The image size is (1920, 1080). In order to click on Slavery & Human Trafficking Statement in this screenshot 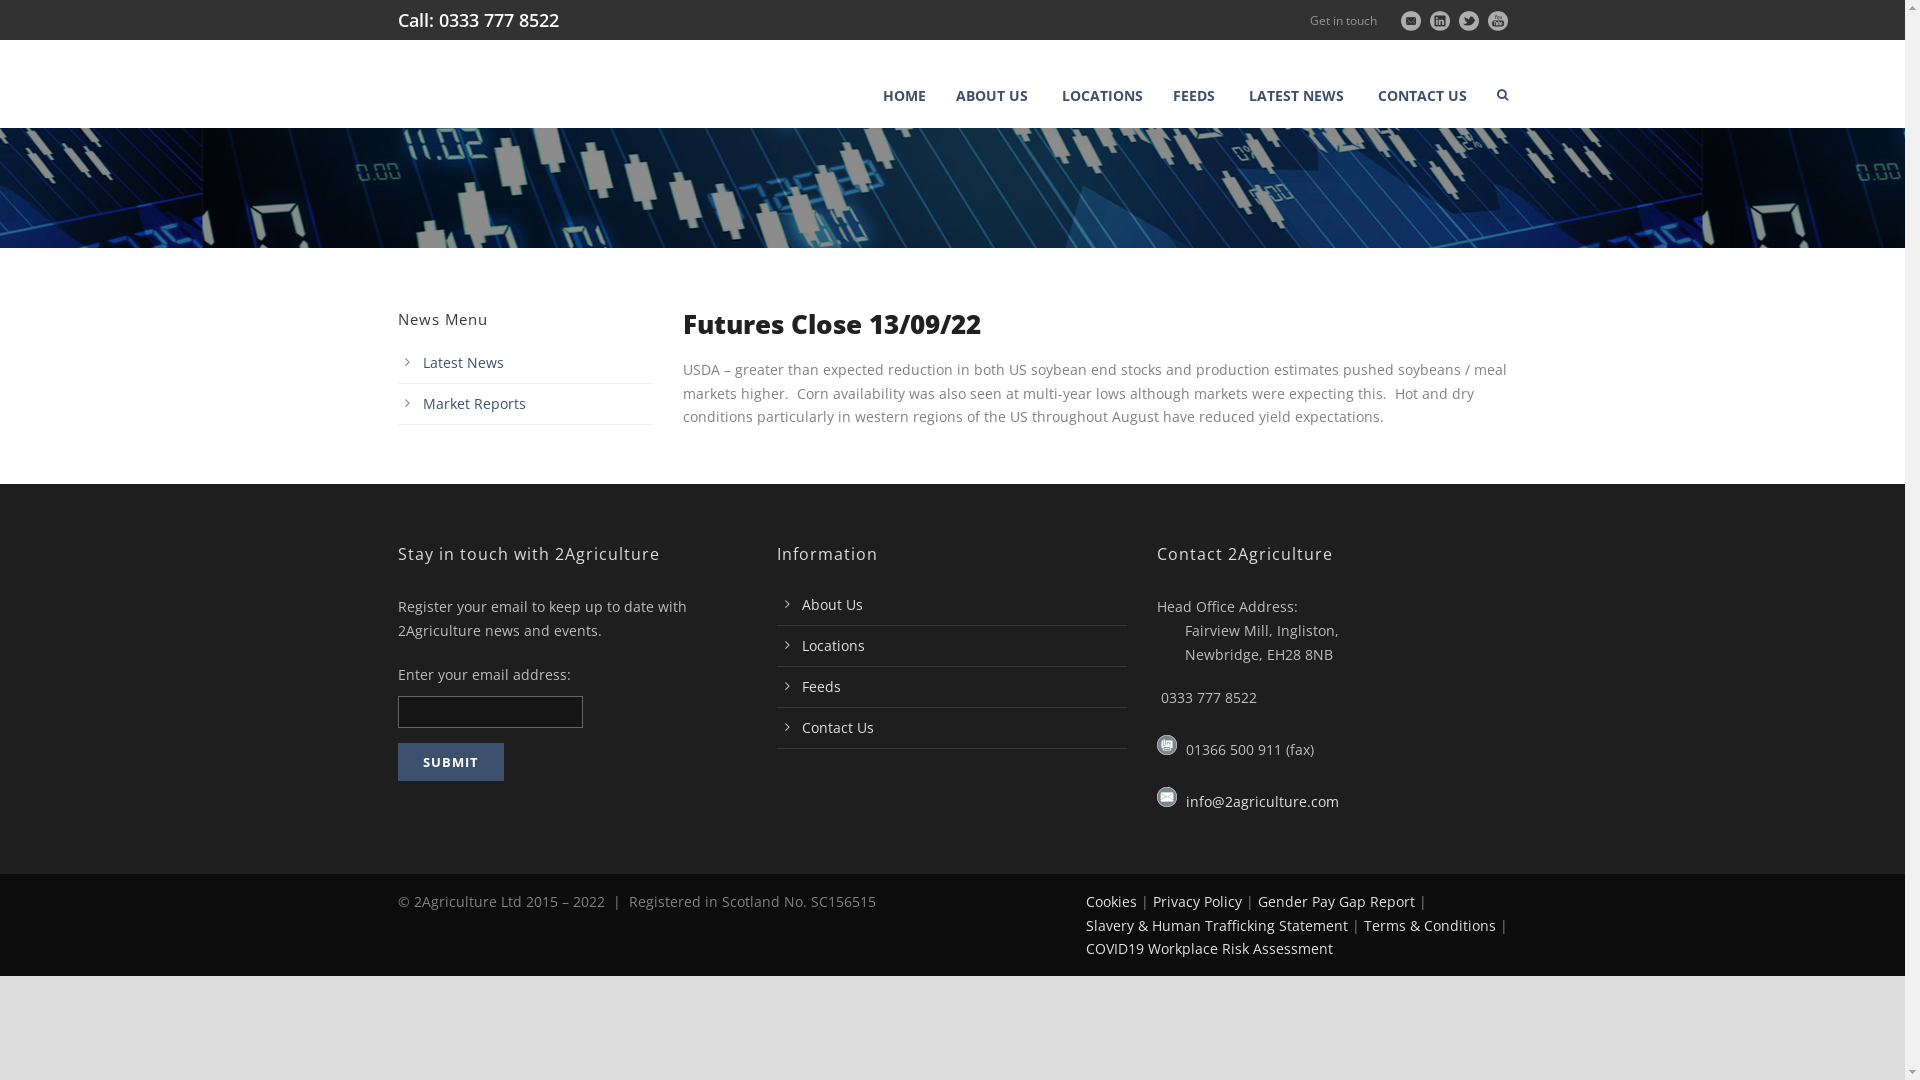, I will do `click(1217, 926)`.